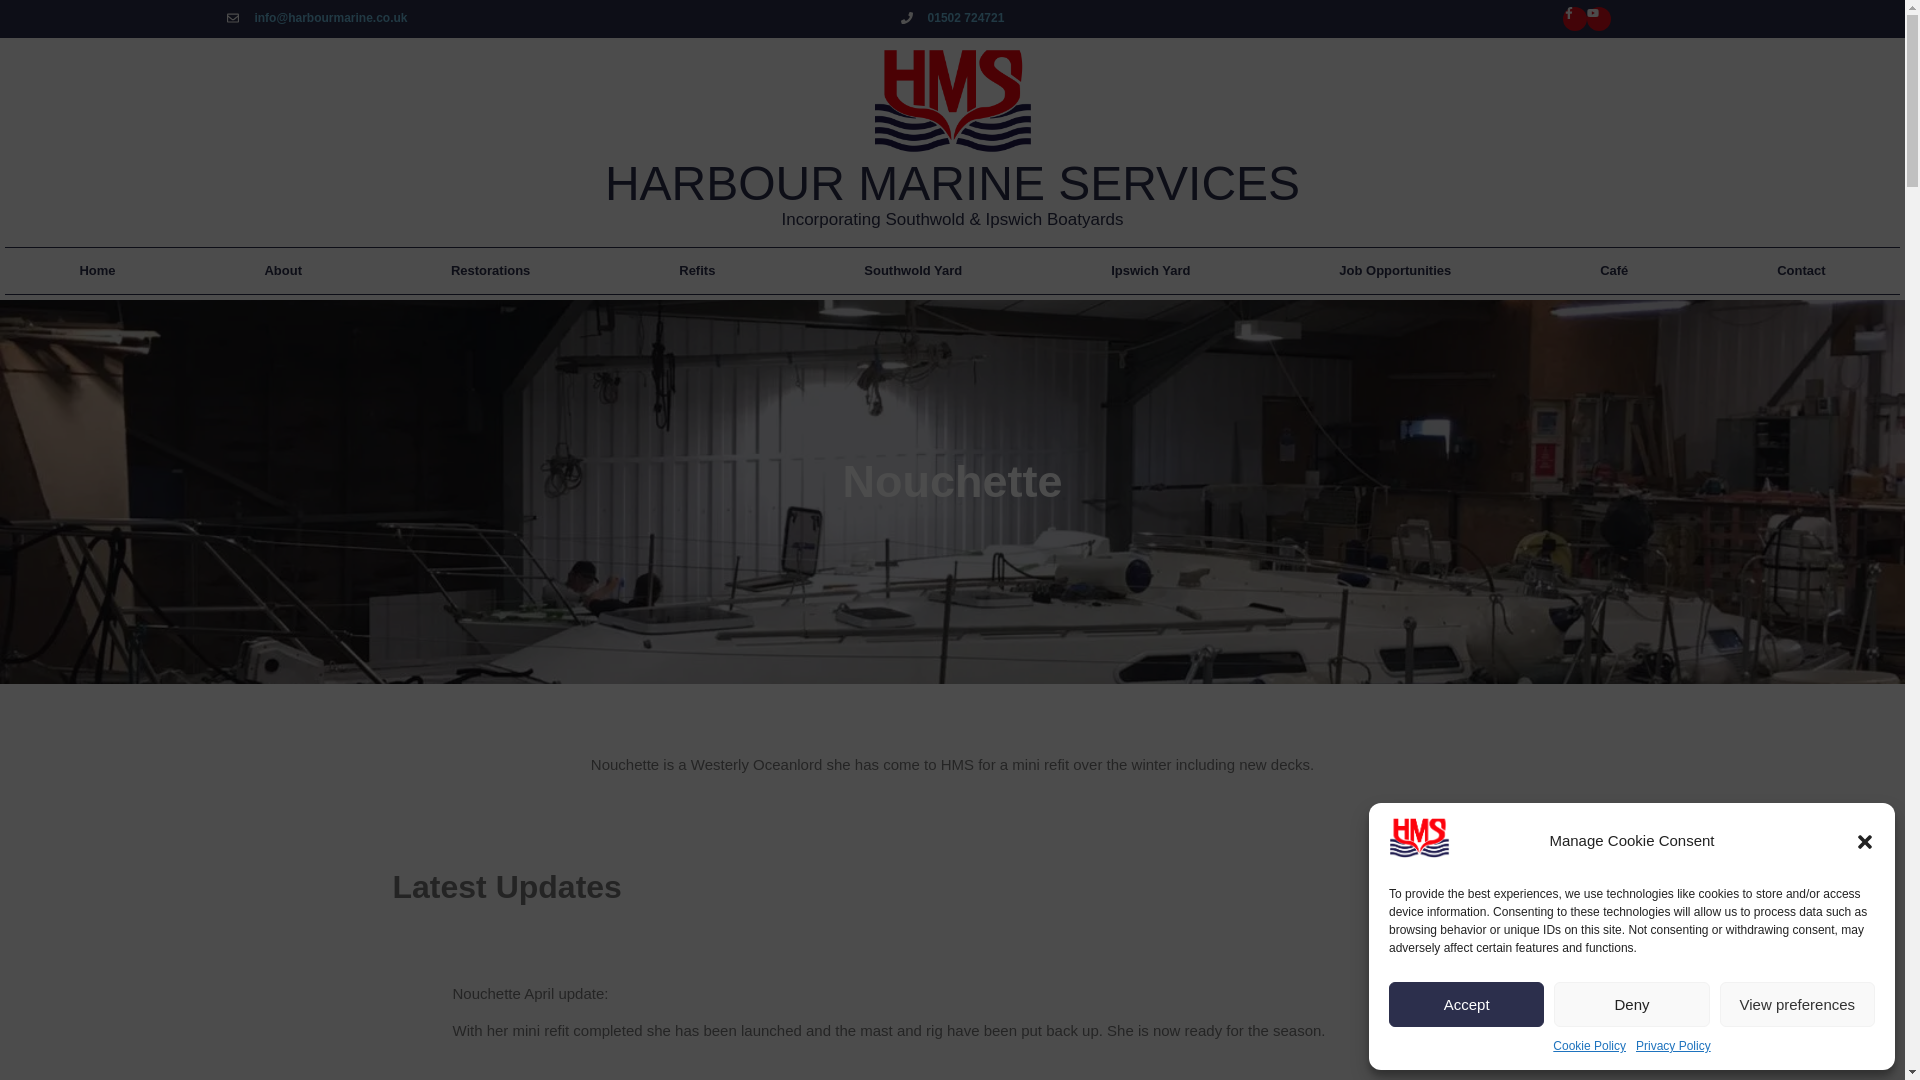  What do you see at coordinates (1630, 1004) in the screenshot?
I see `Deny` at bounding box center [1630, 1004].